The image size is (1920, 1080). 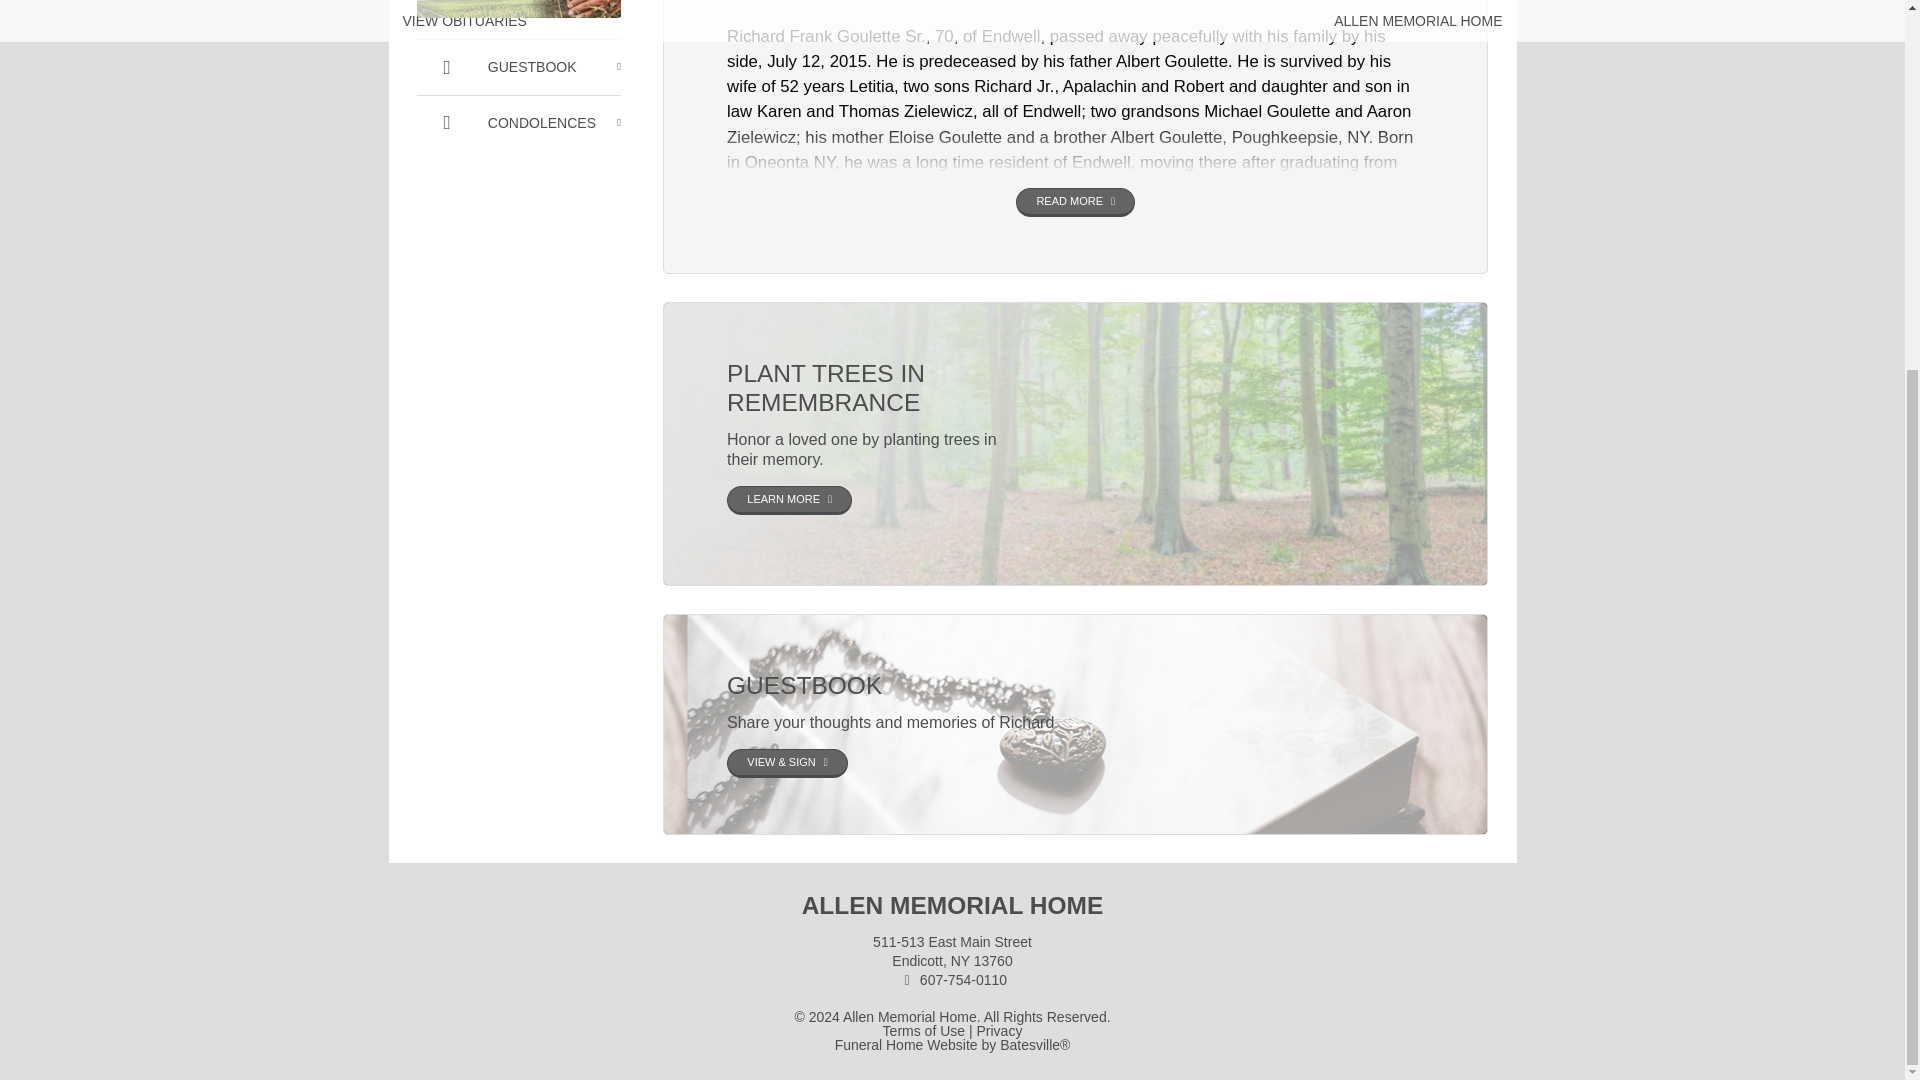 I want to click on CONDOLENCES, so click(x=790, y=500).